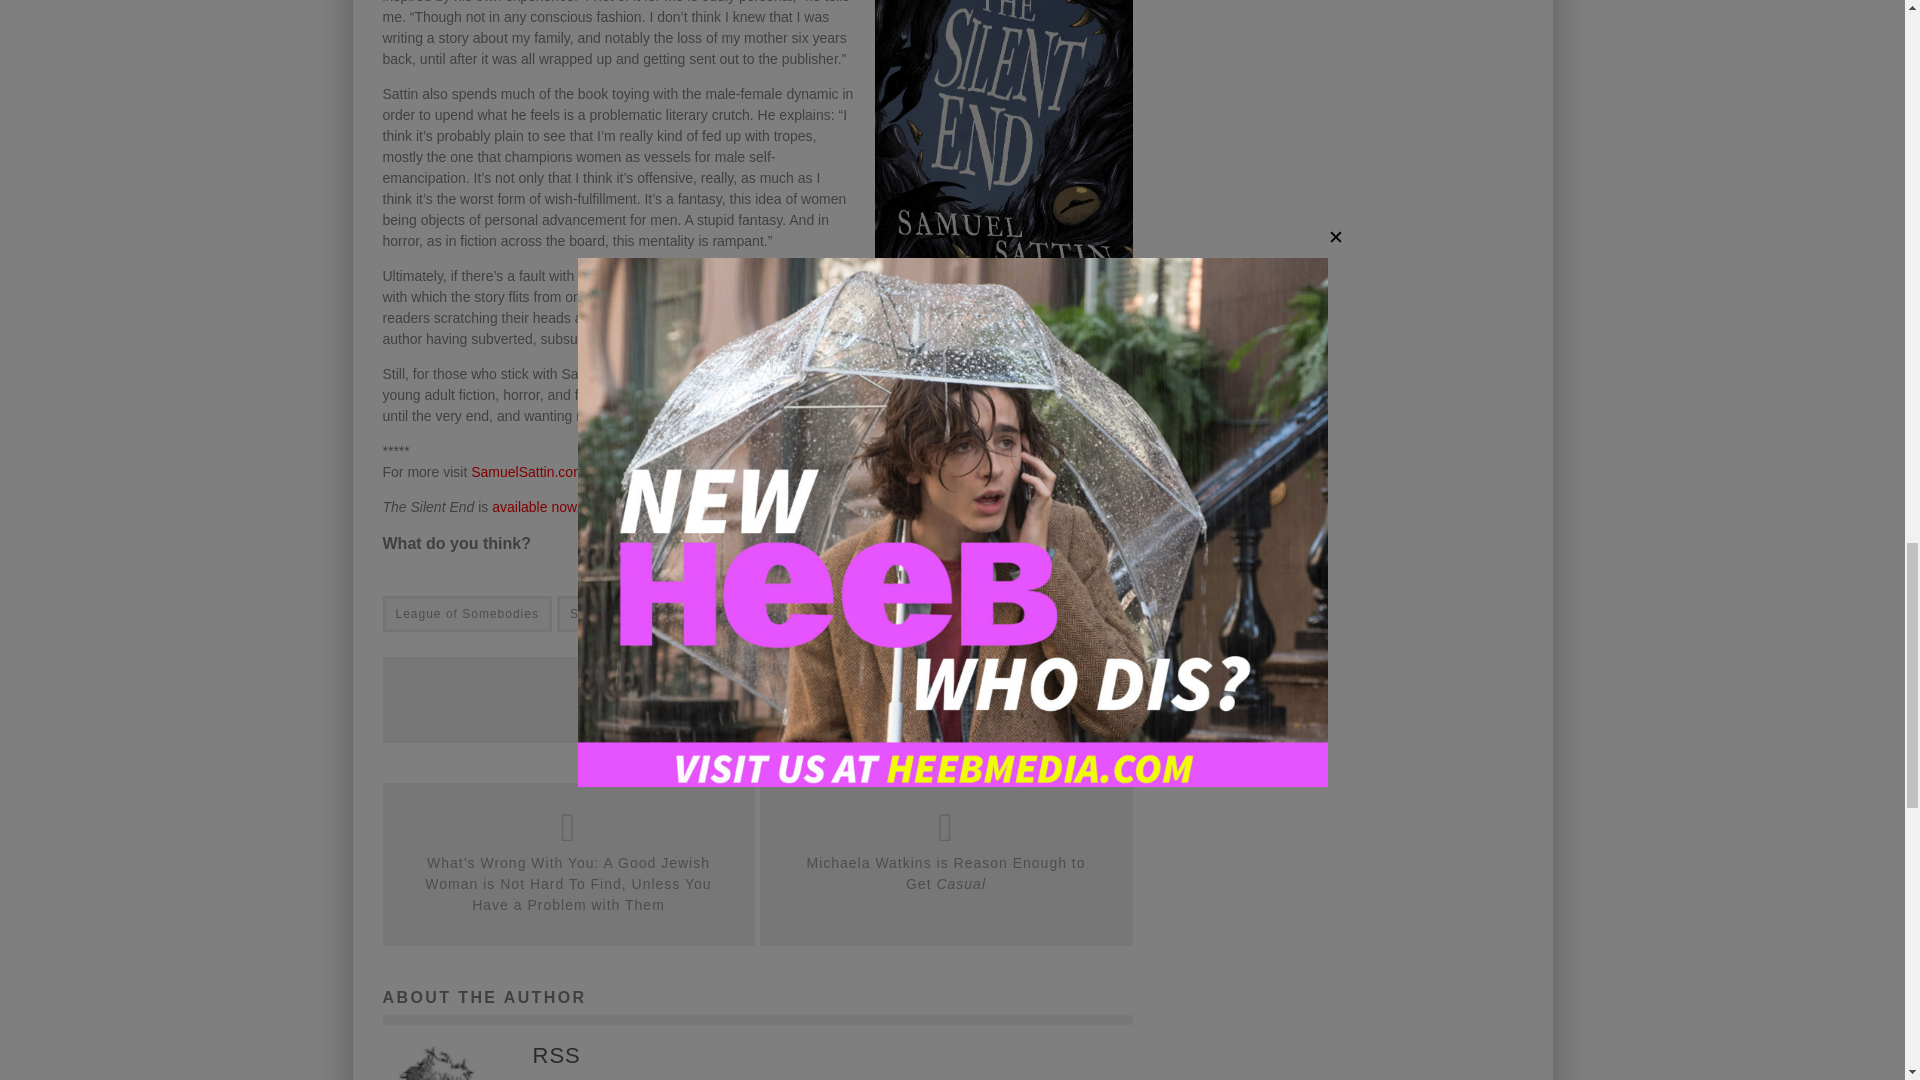 The width and height of the screenshot is (1920, 1080). I want to click on the silent end, so click(731, 614).